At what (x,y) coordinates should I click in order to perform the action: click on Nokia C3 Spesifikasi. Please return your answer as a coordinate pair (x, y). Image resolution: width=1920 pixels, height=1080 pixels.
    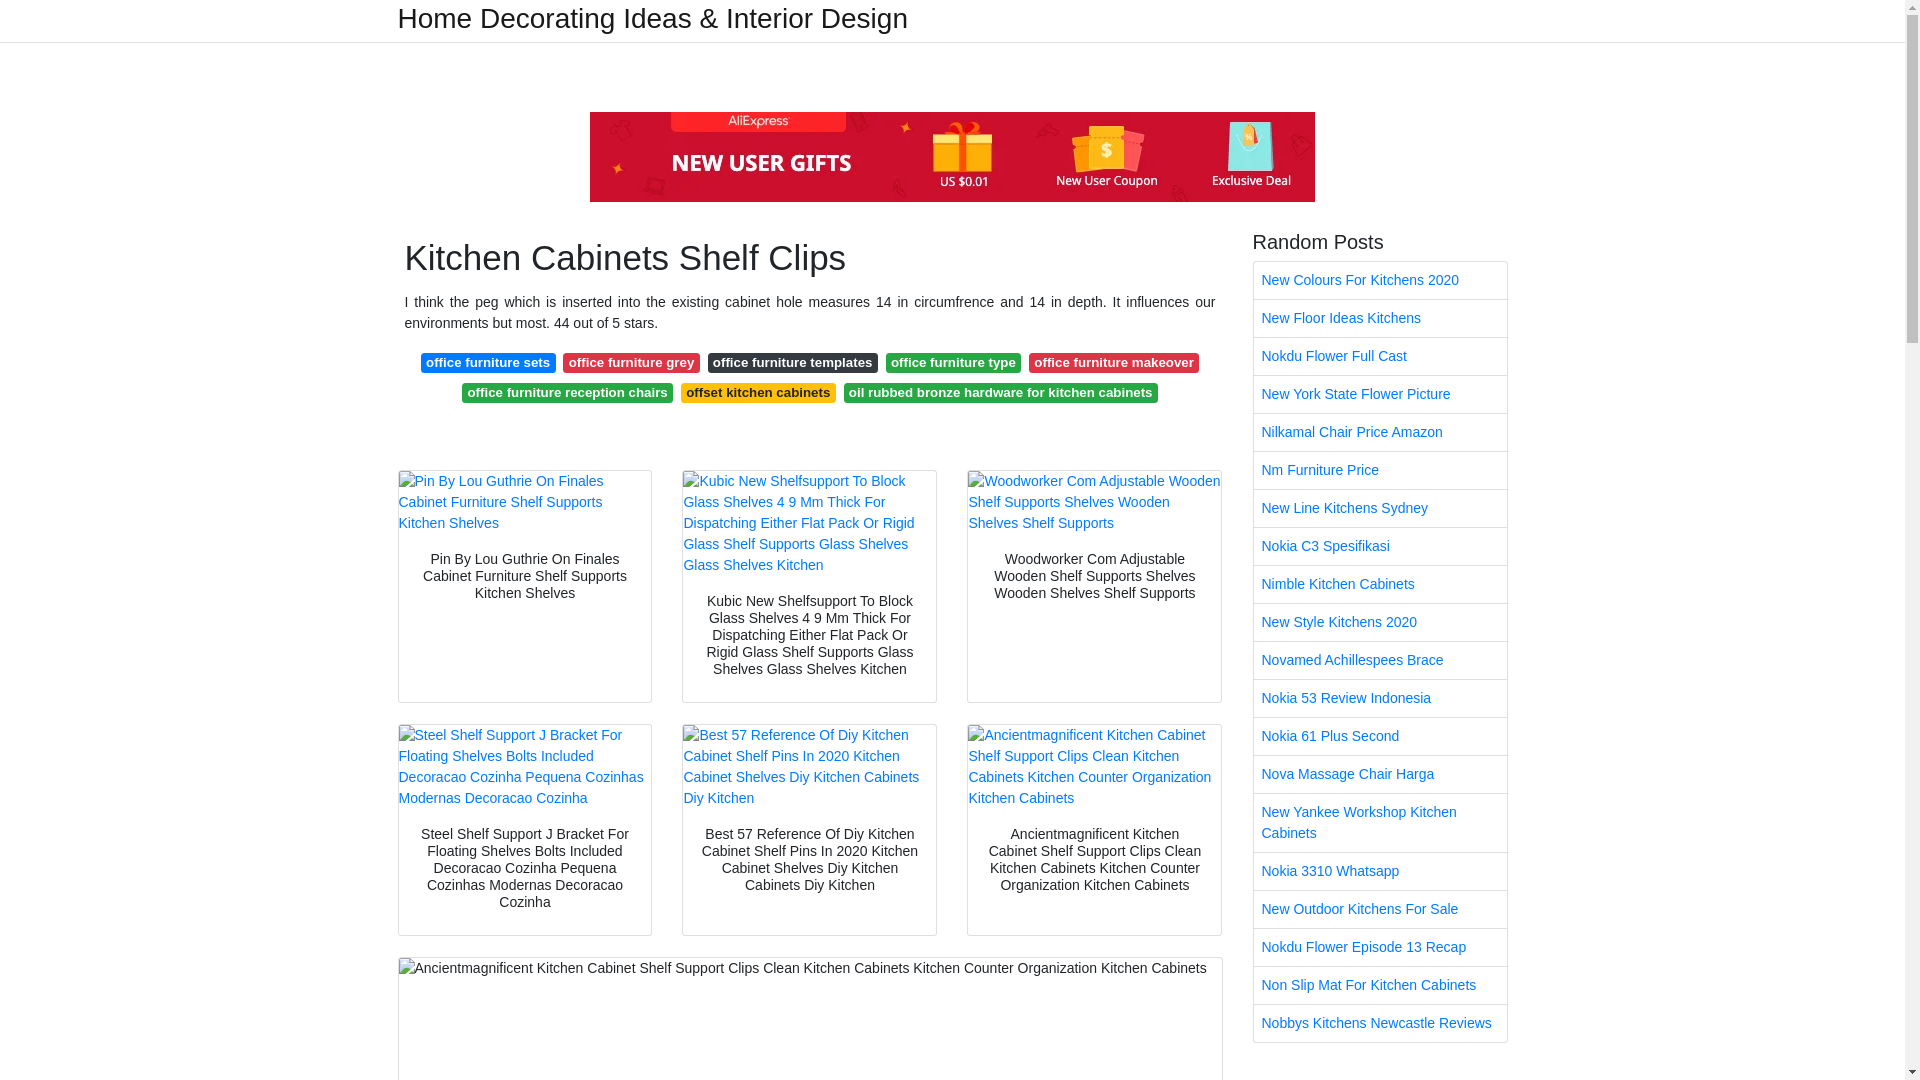
    Looking at the image, I should click on (1380, 546).